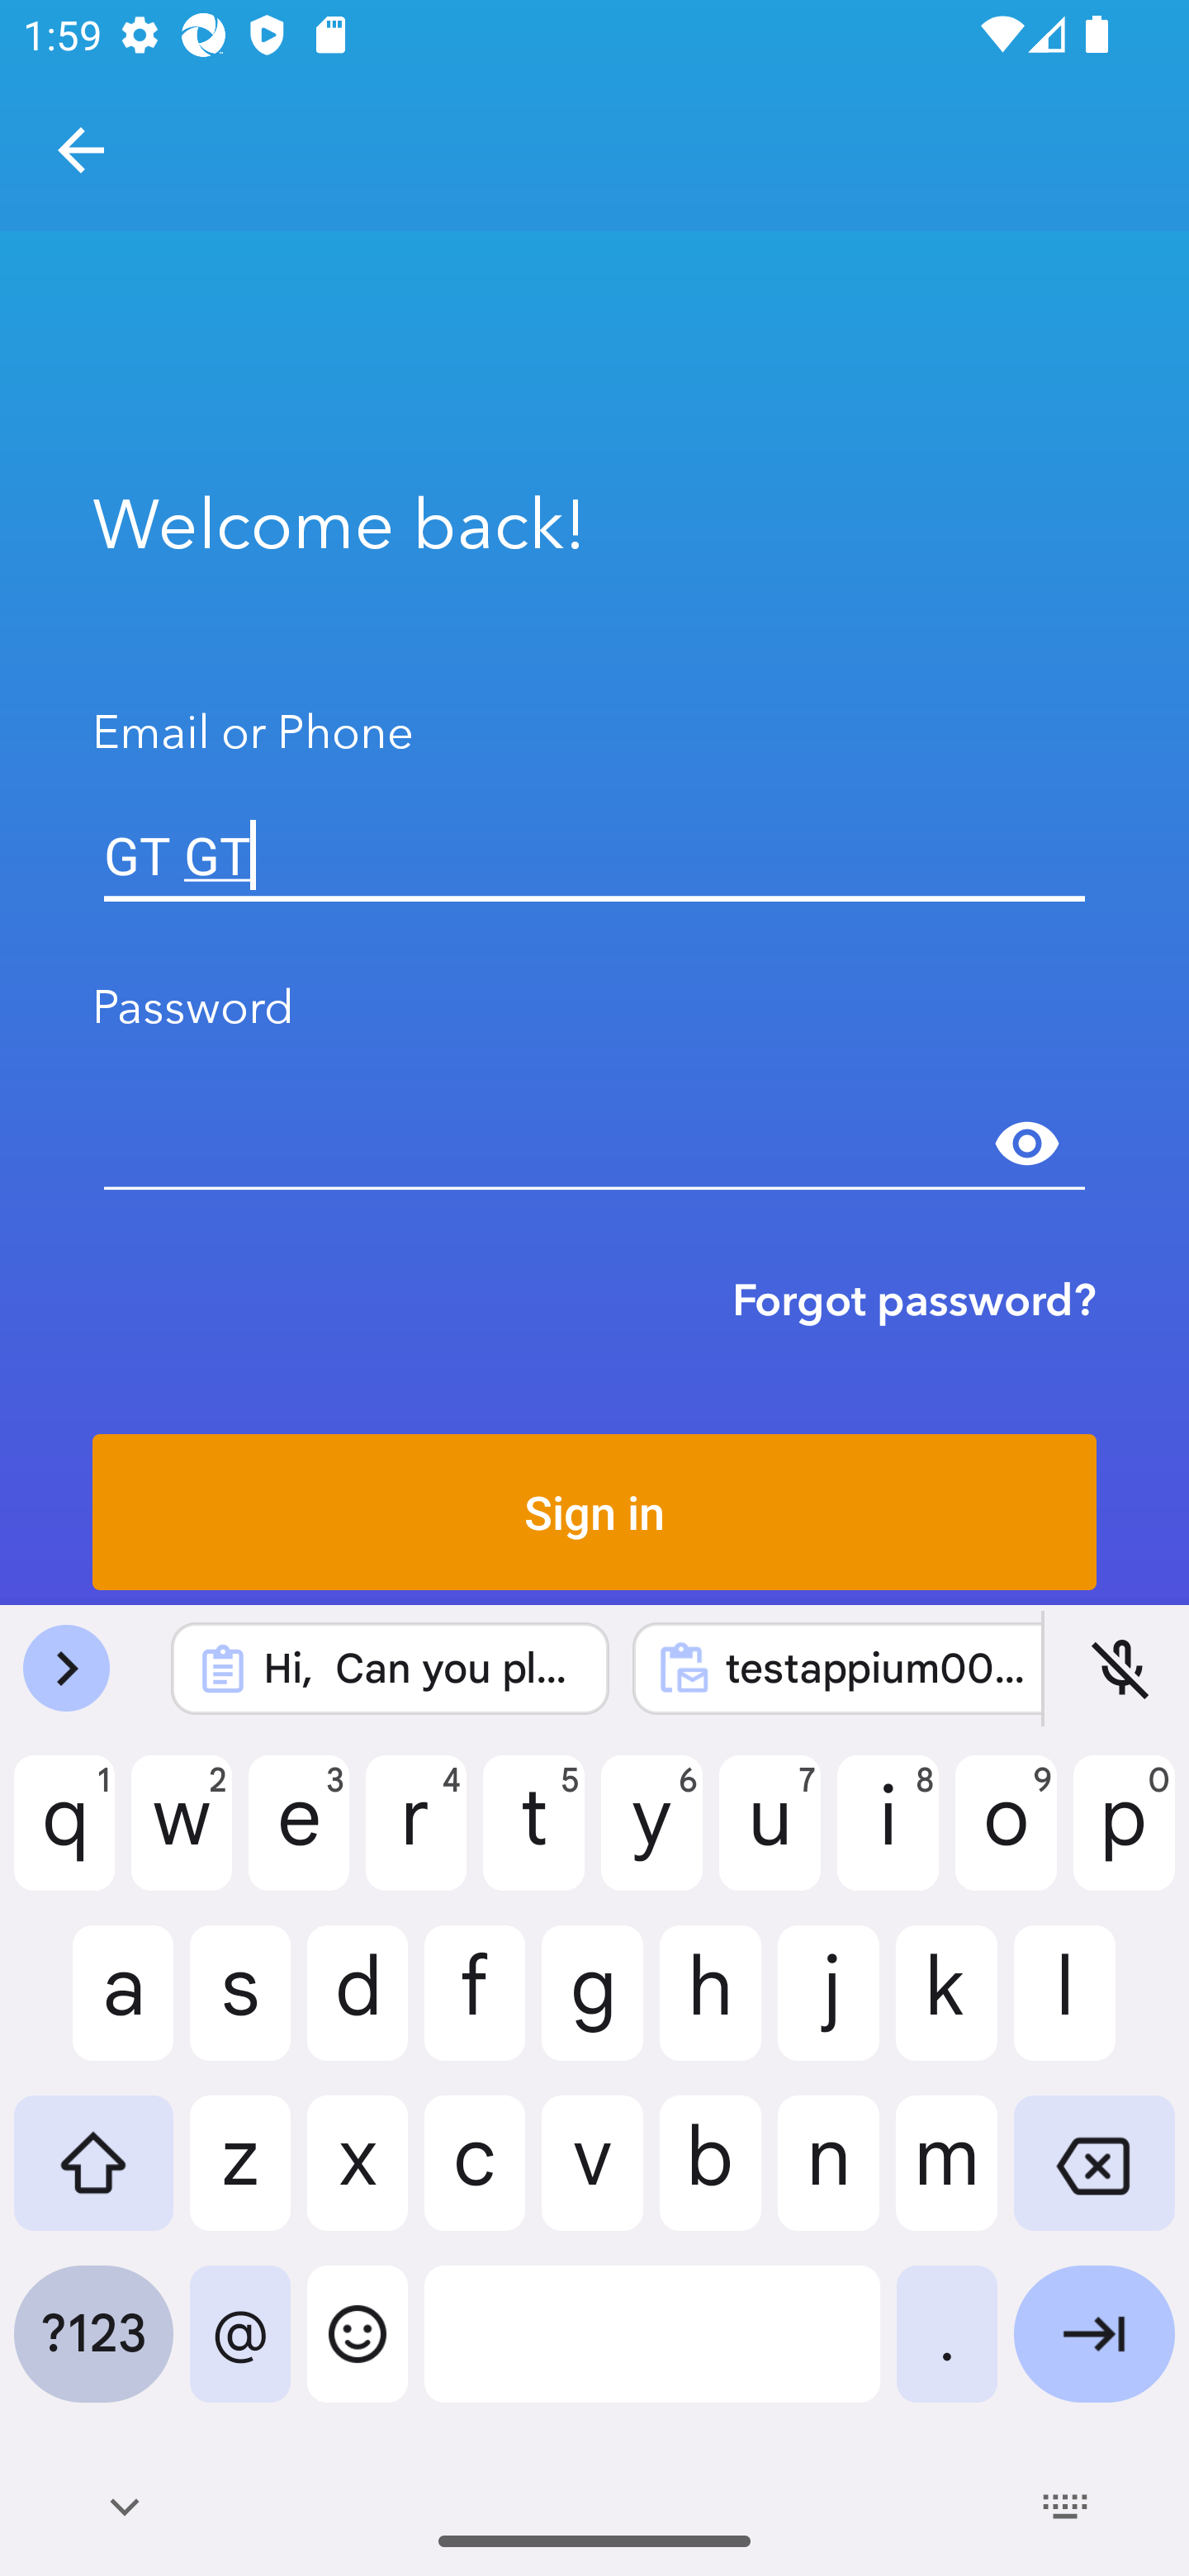  I want to click on Sign in, so click(594, 1512).